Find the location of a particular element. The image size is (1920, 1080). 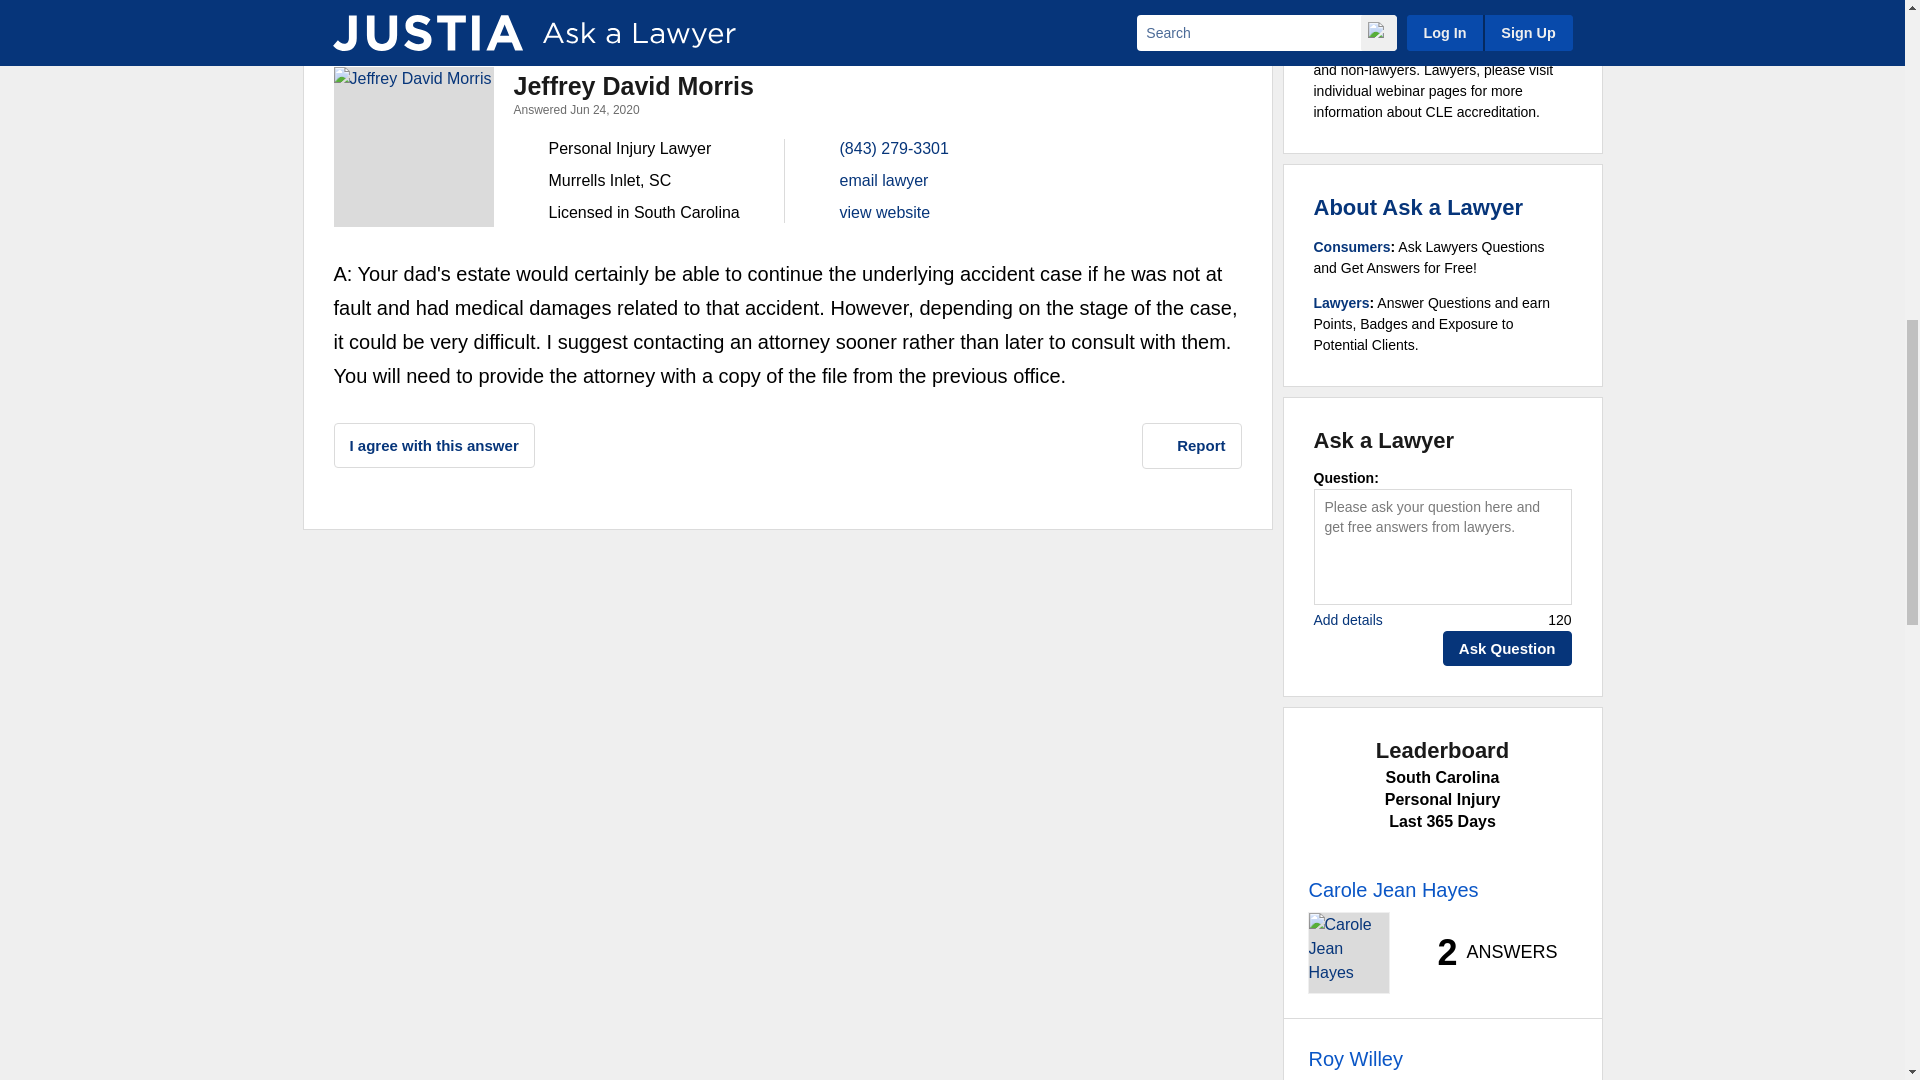

Ask a Lawyer - Leaderboard - Lawyer Photo is located at coordinates (1348, 952).